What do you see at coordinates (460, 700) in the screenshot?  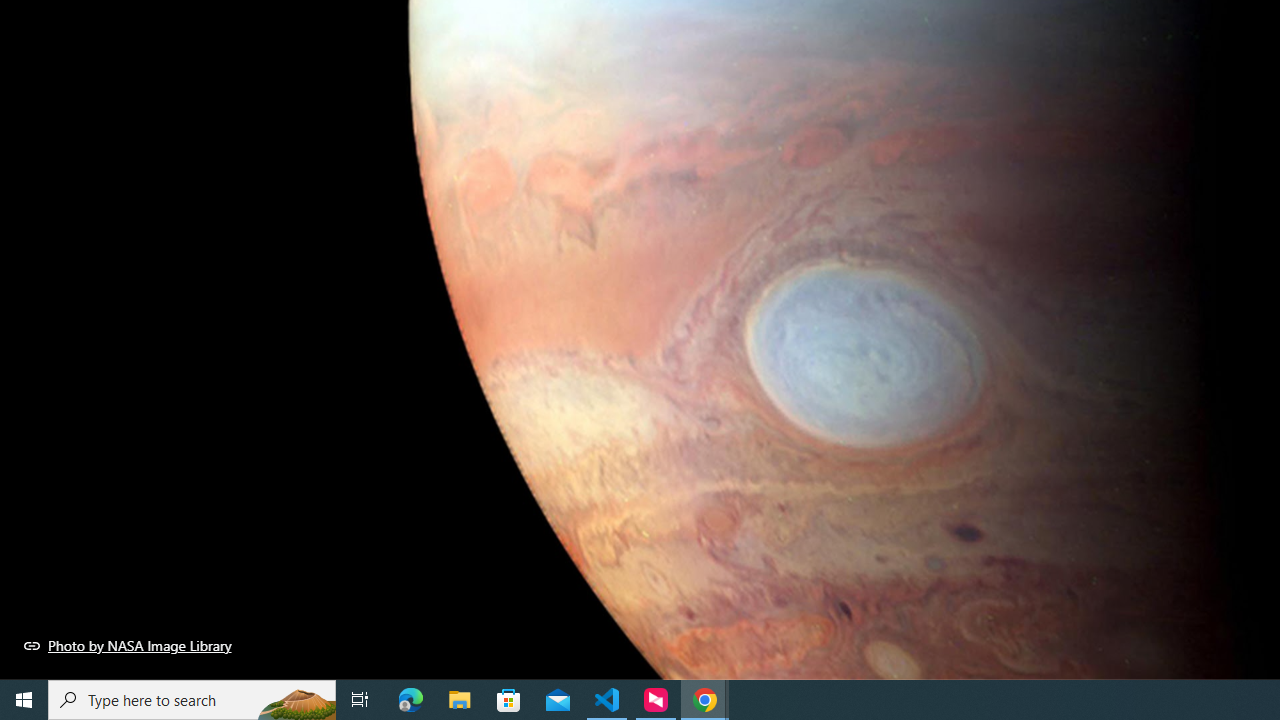 I see `File Explorer` at bounding box center [460, 700].